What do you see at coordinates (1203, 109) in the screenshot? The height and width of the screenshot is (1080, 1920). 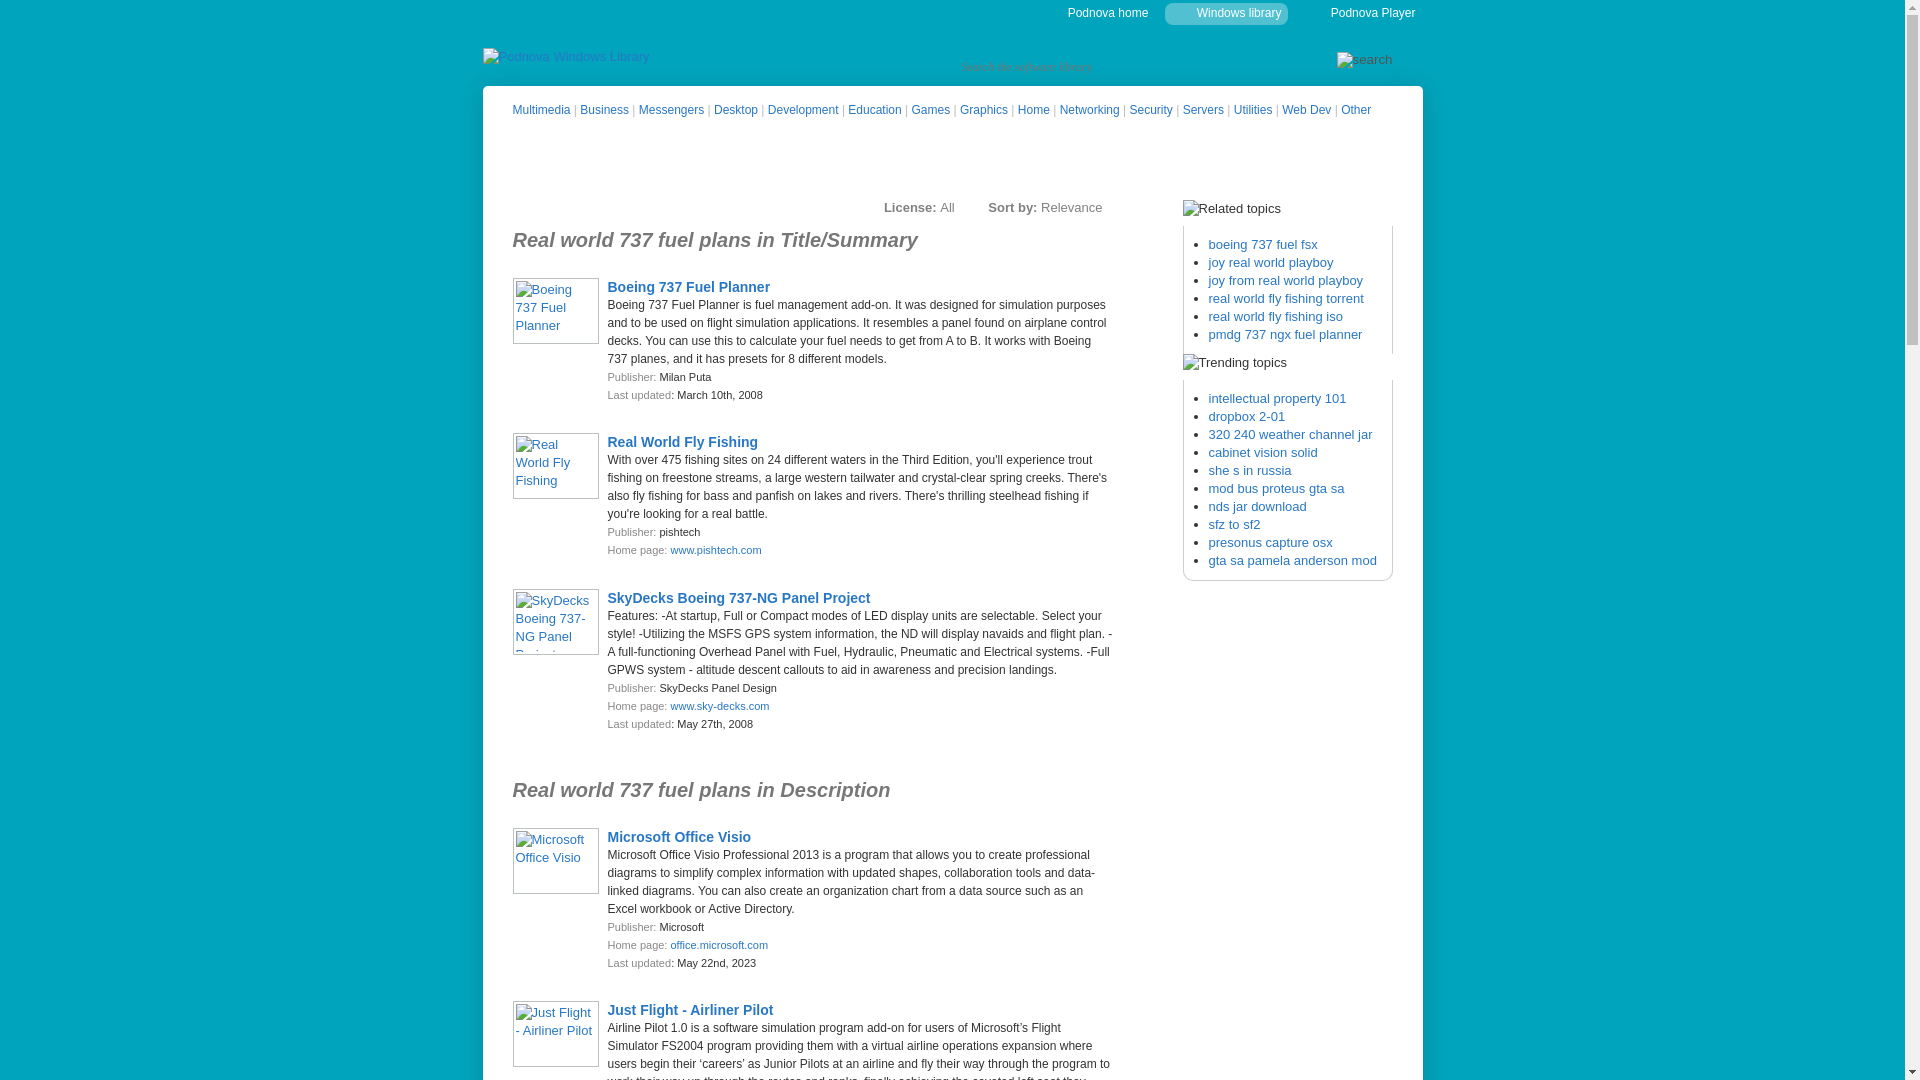 I see `Servers` at bounding box center [1203, 109].